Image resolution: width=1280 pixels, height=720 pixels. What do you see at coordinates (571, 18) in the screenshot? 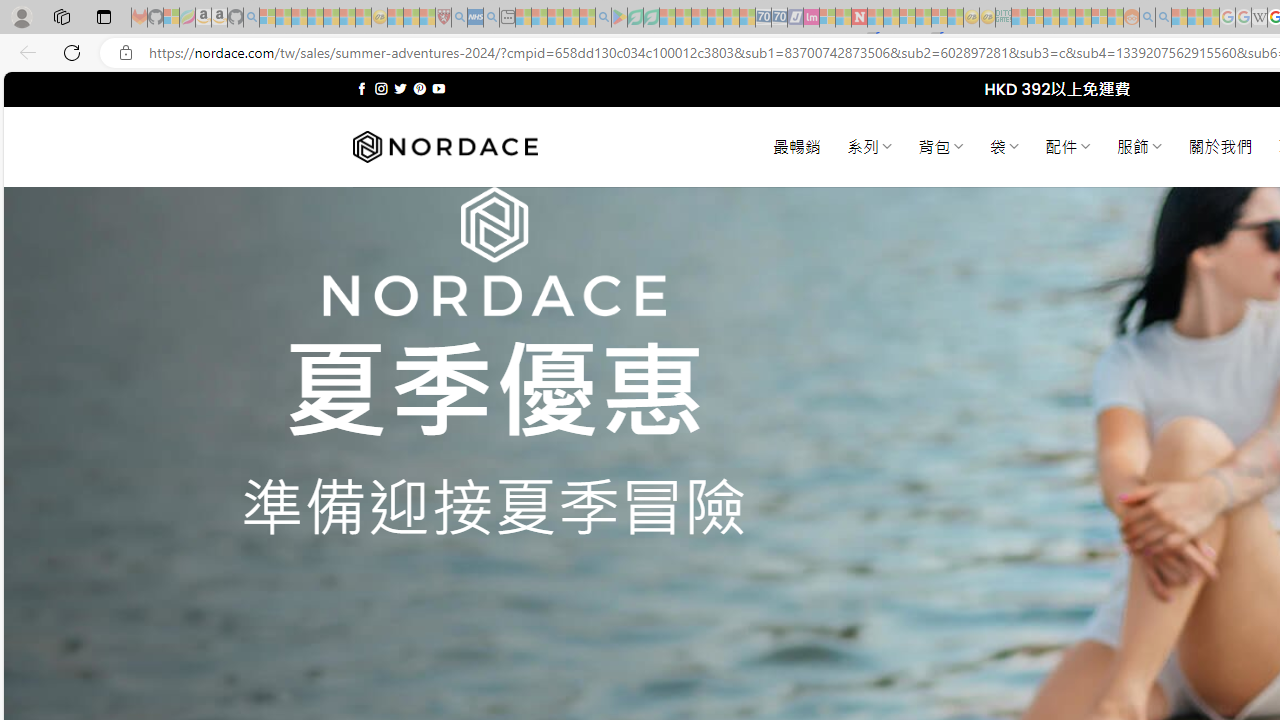
I see `Pets - MSN - Sleeping` at bounding box center [571, 18].